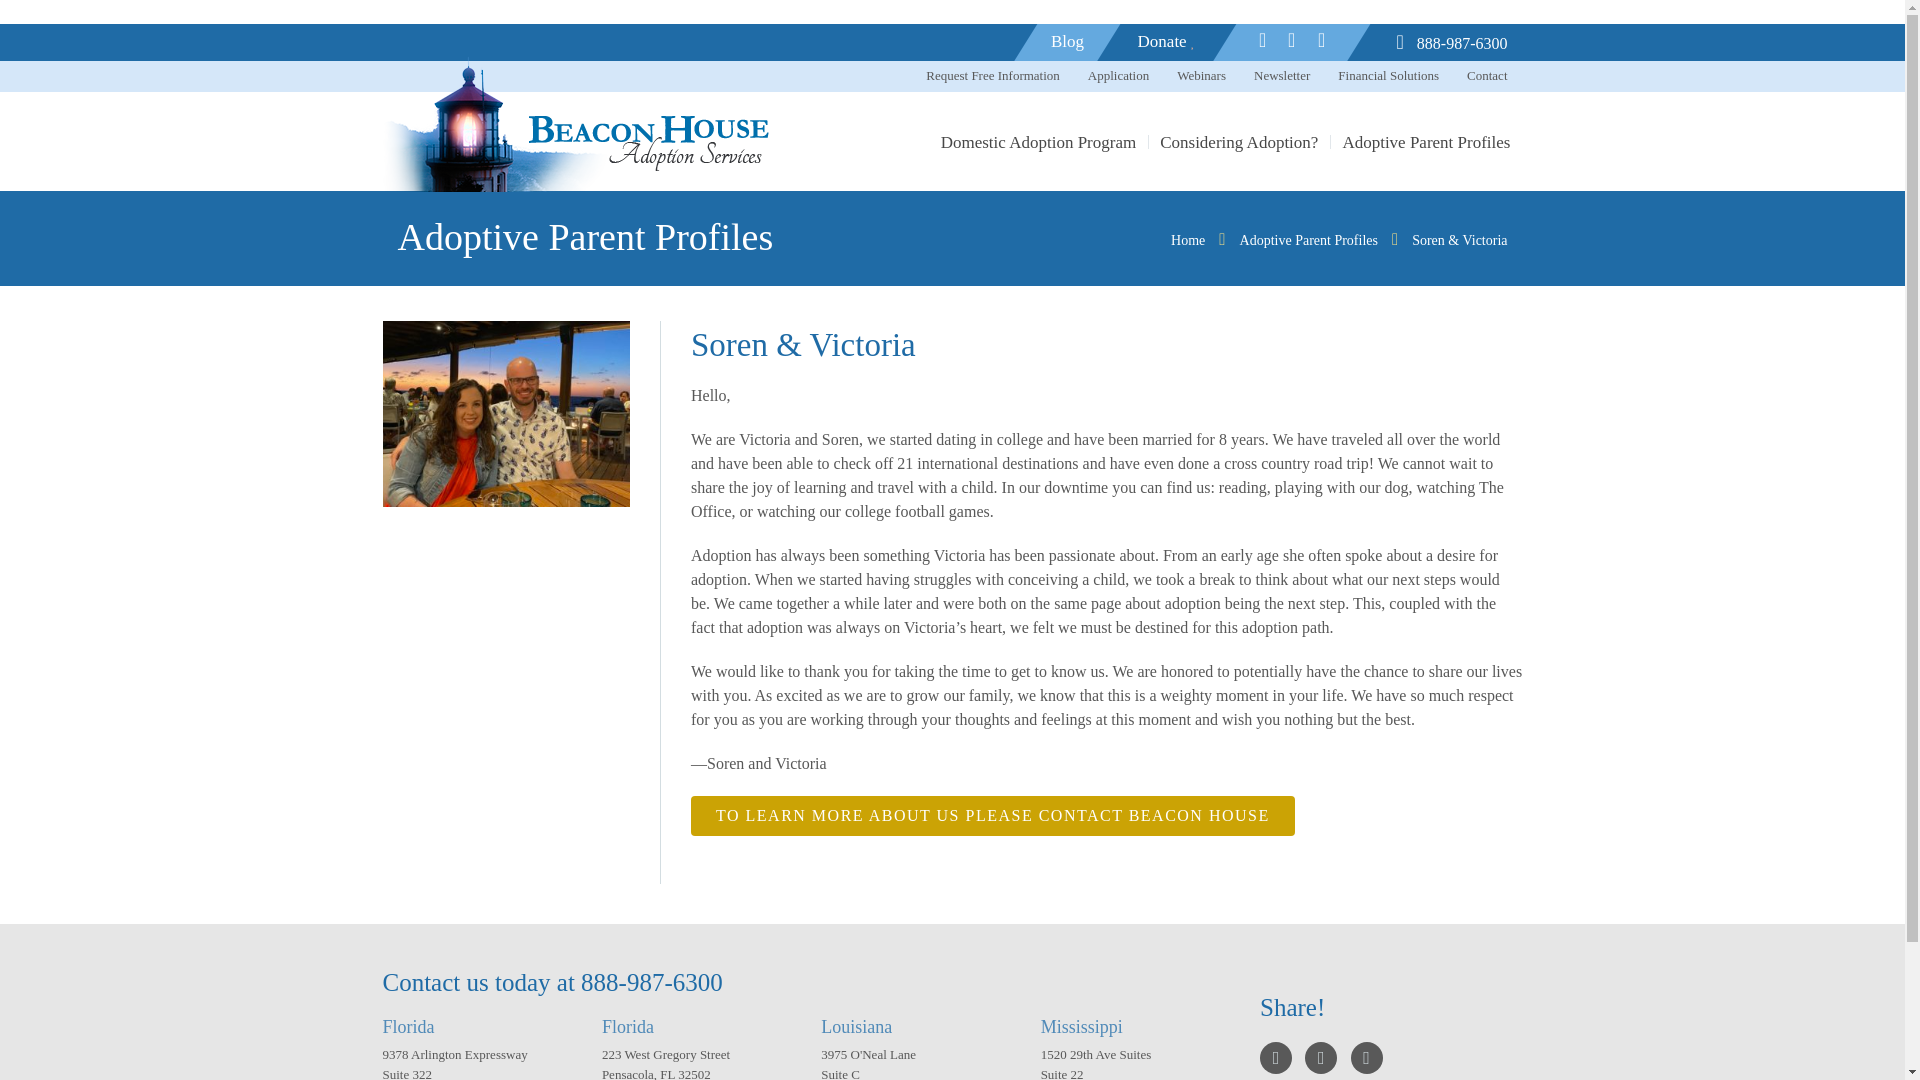  I want to click on Home, so click(1188, 240).